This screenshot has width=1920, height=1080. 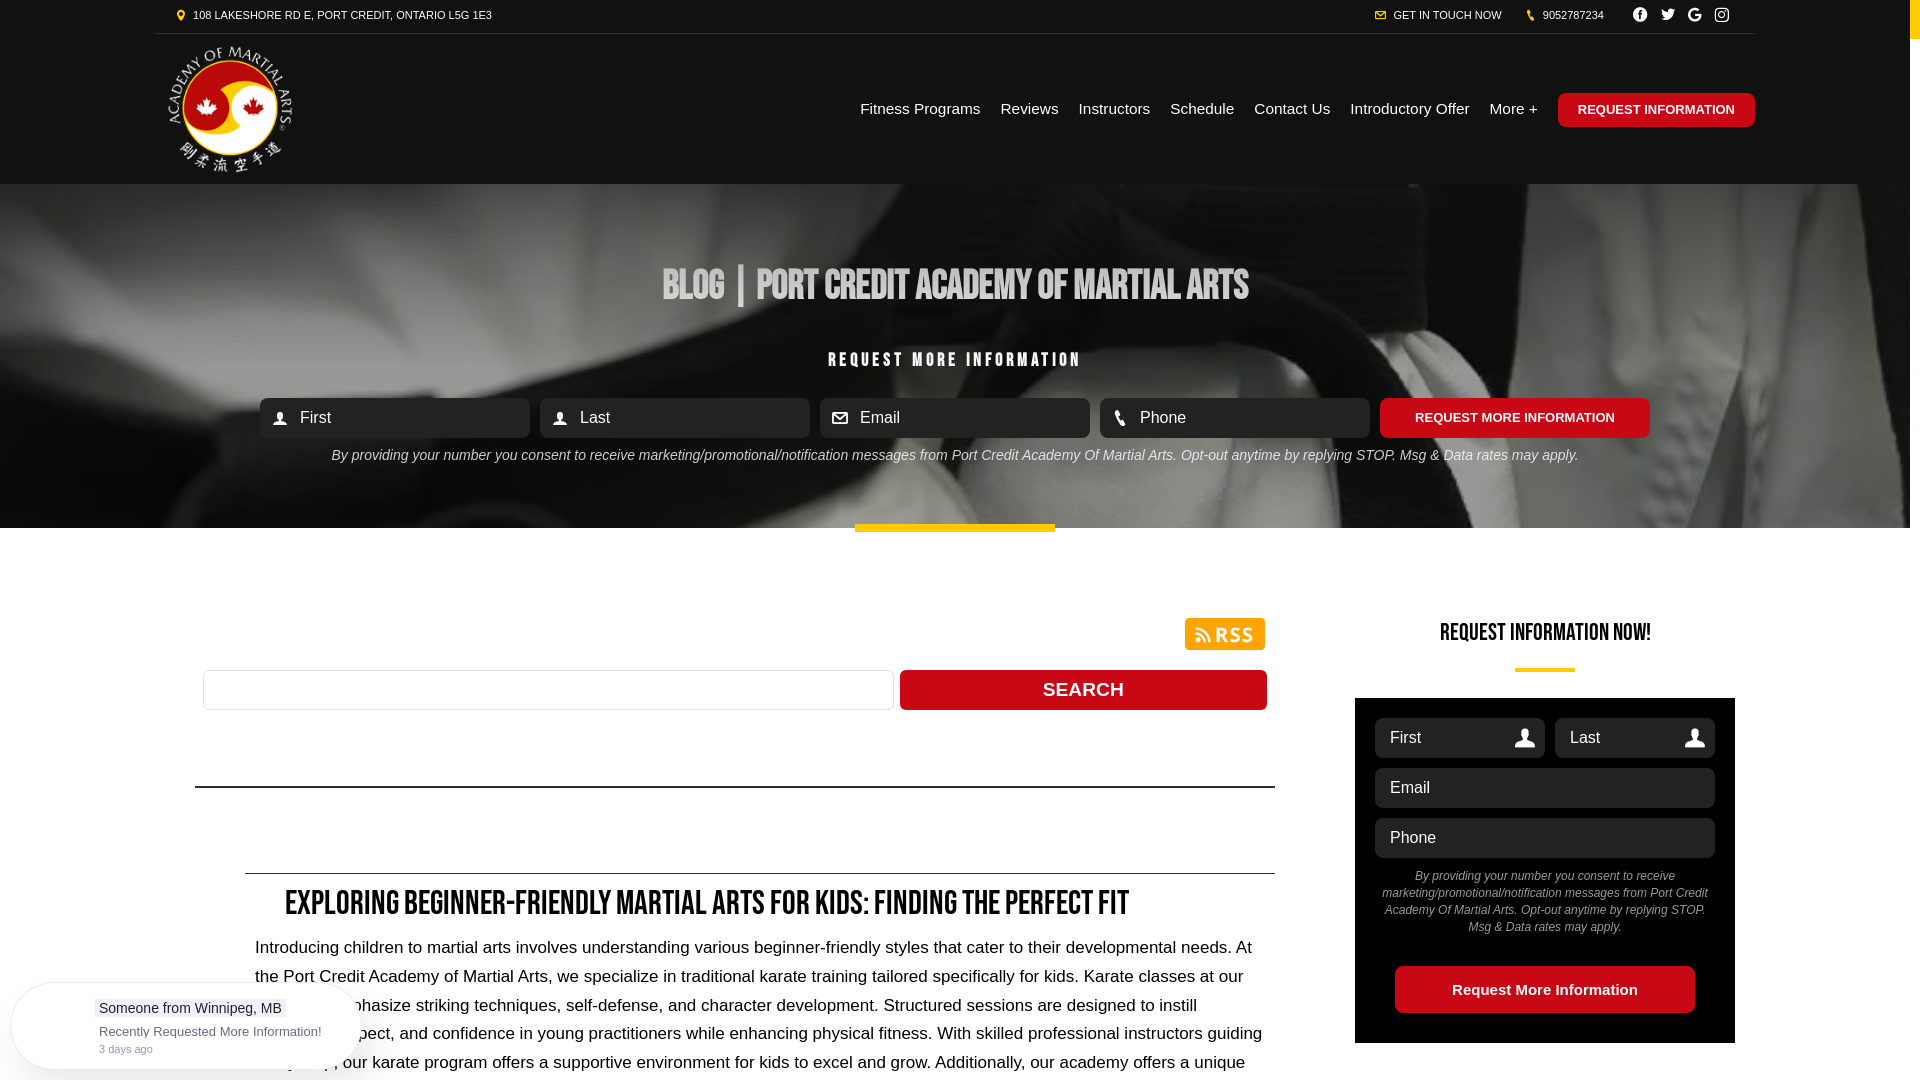 What do you see at coordinates (1084, 690) in the screenshot?
I see `Search` at bounding box center [1084, 690].